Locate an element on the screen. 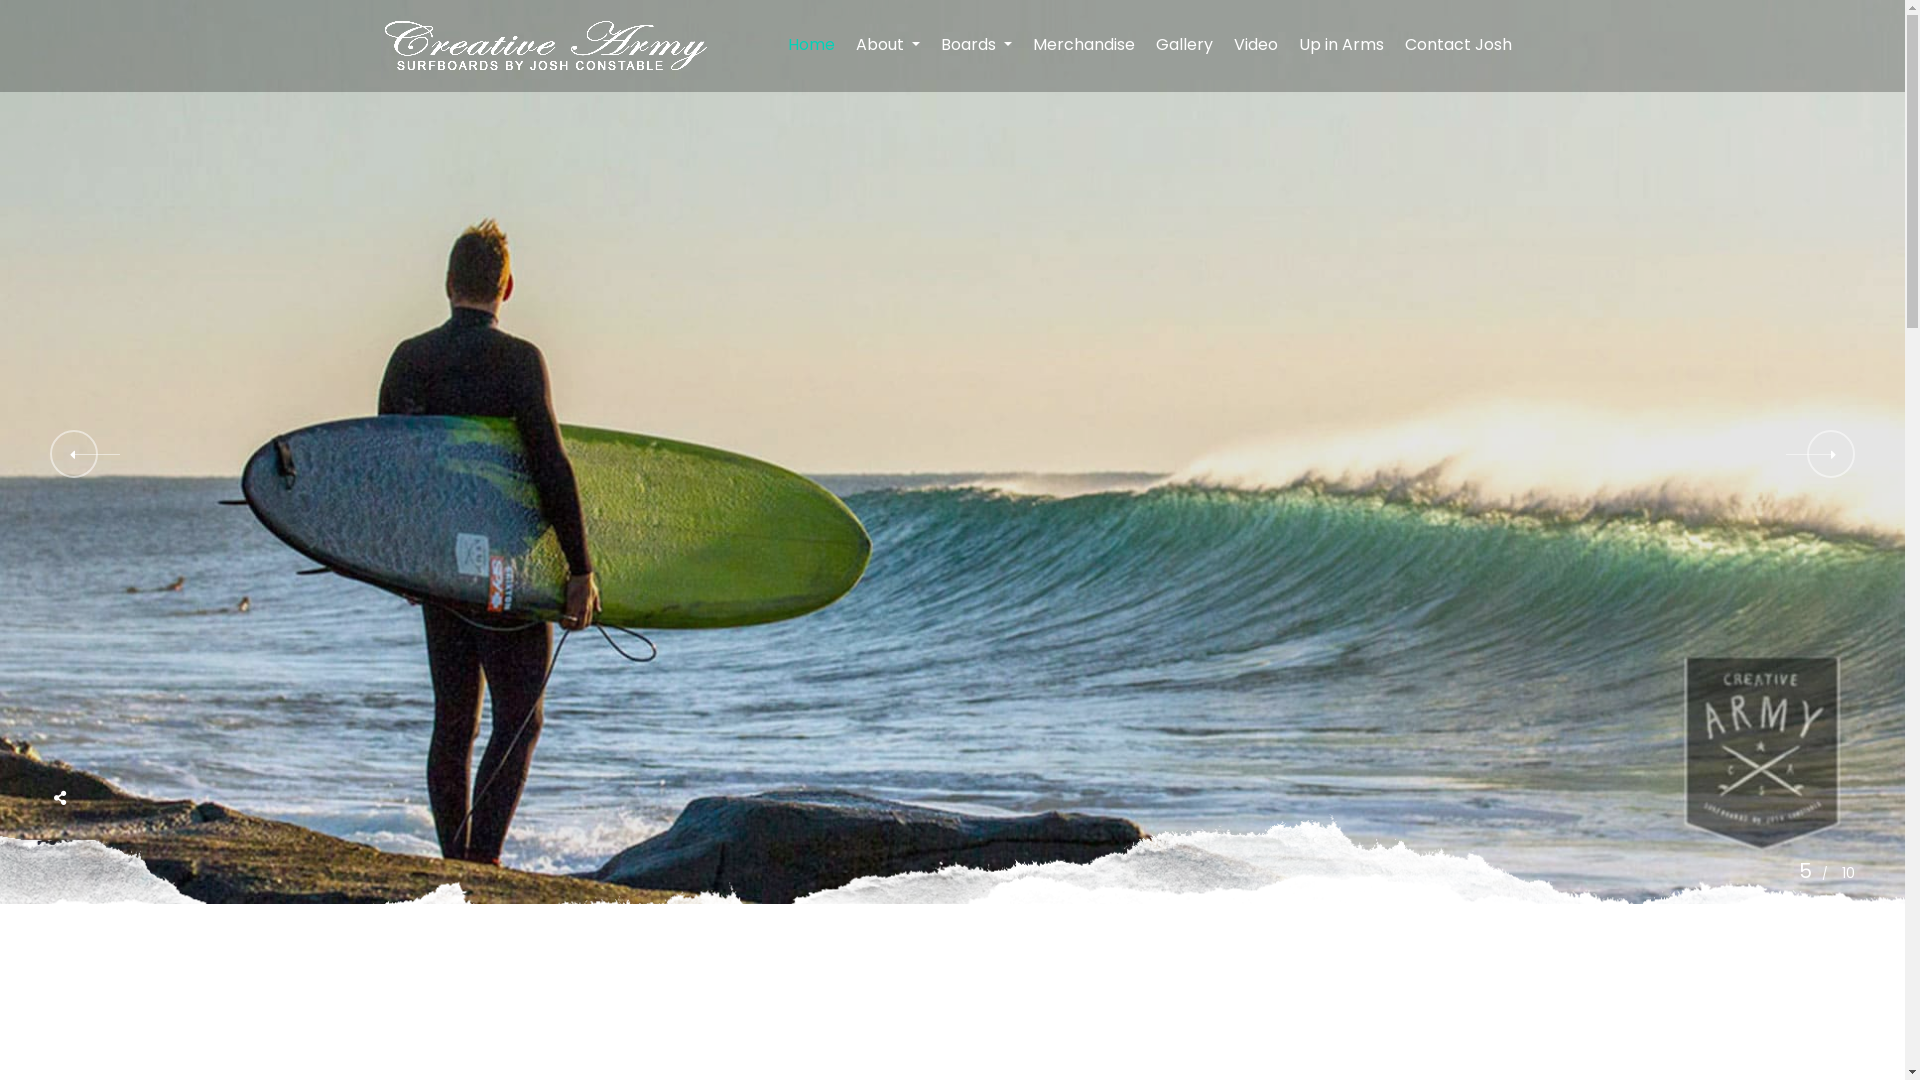 The height and width of the screenshot is (1080, 1920). Video is located at coordinates (1256, 46).